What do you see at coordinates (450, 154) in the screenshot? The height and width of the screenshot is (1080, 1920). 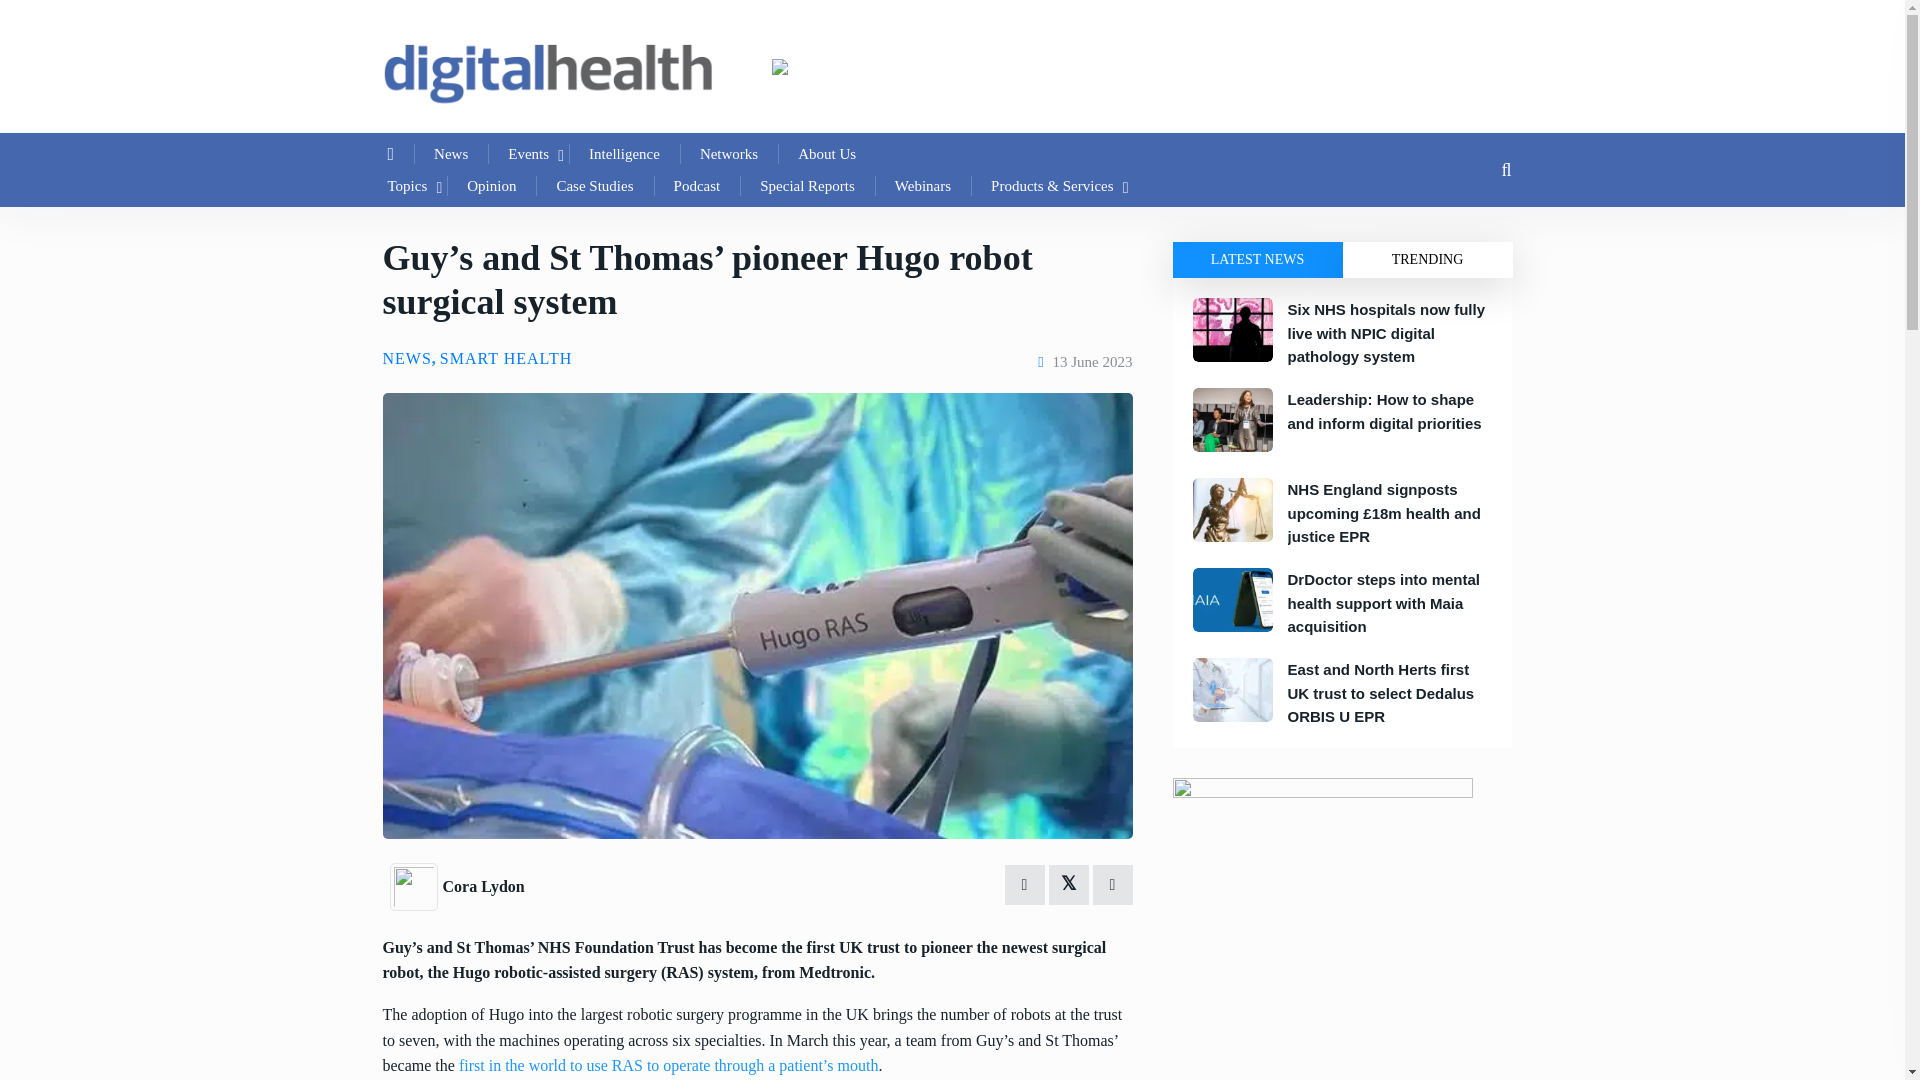 I see `News` at bounding box center [450, 154].